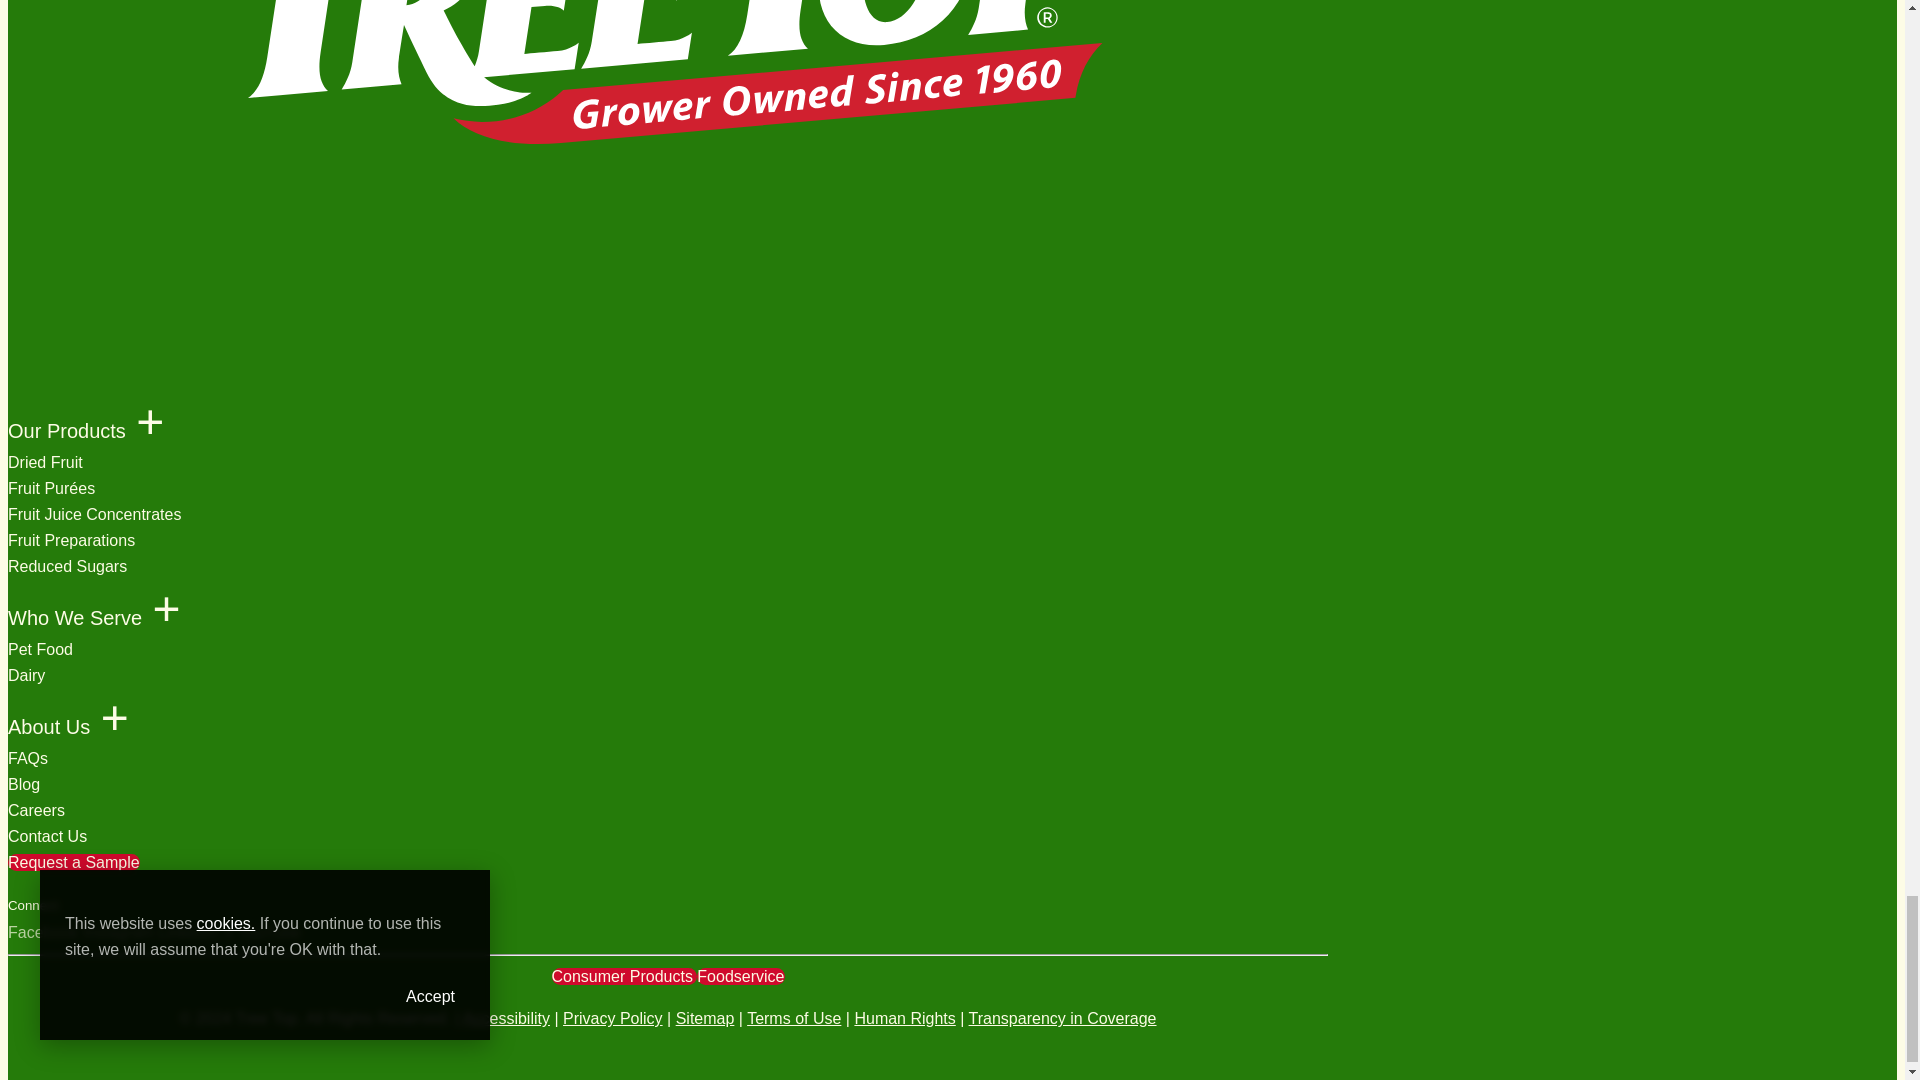 This screenshot has width=1920, height=1080. Describe the element at coordinates (270, 932) in the screenshot. I see `YouTube` at that location.